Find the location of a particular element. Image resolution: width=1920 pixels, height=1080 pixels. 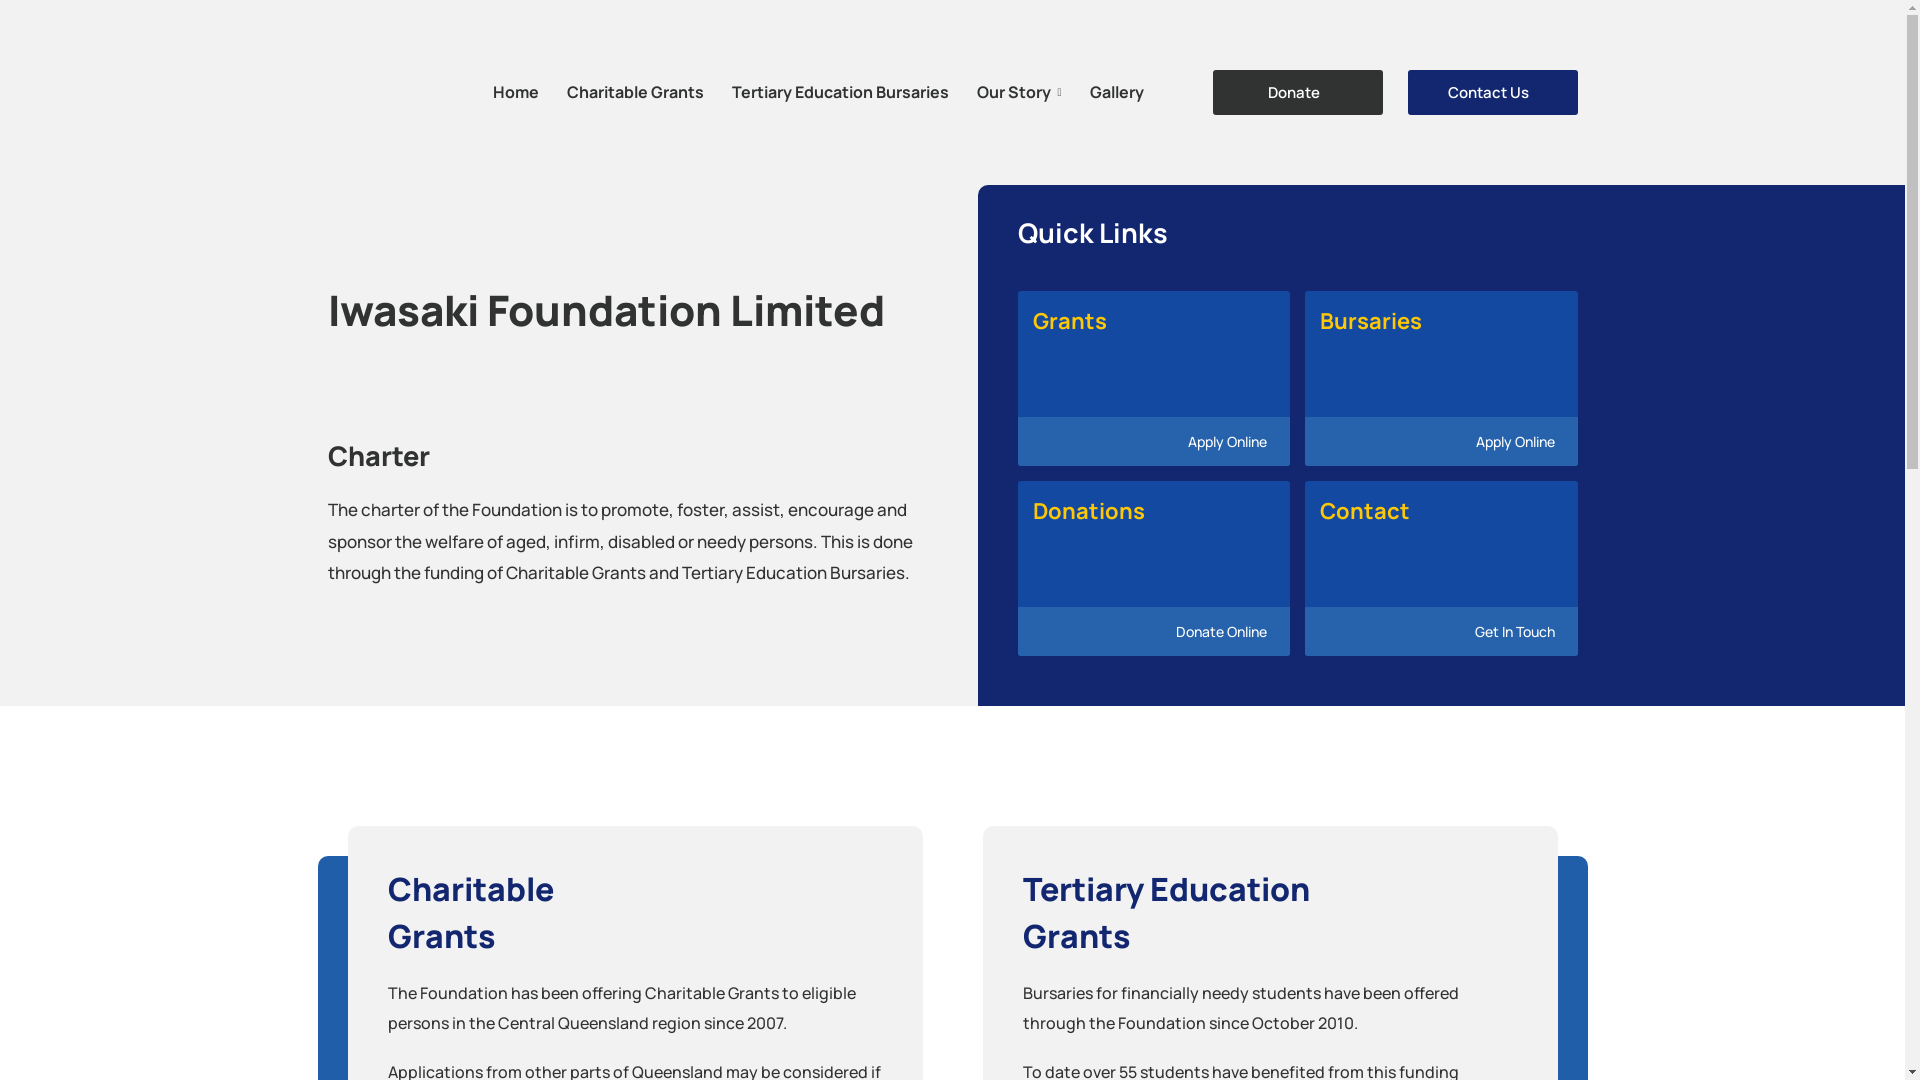

Charitable Grants is located at coordinates (634, 92).